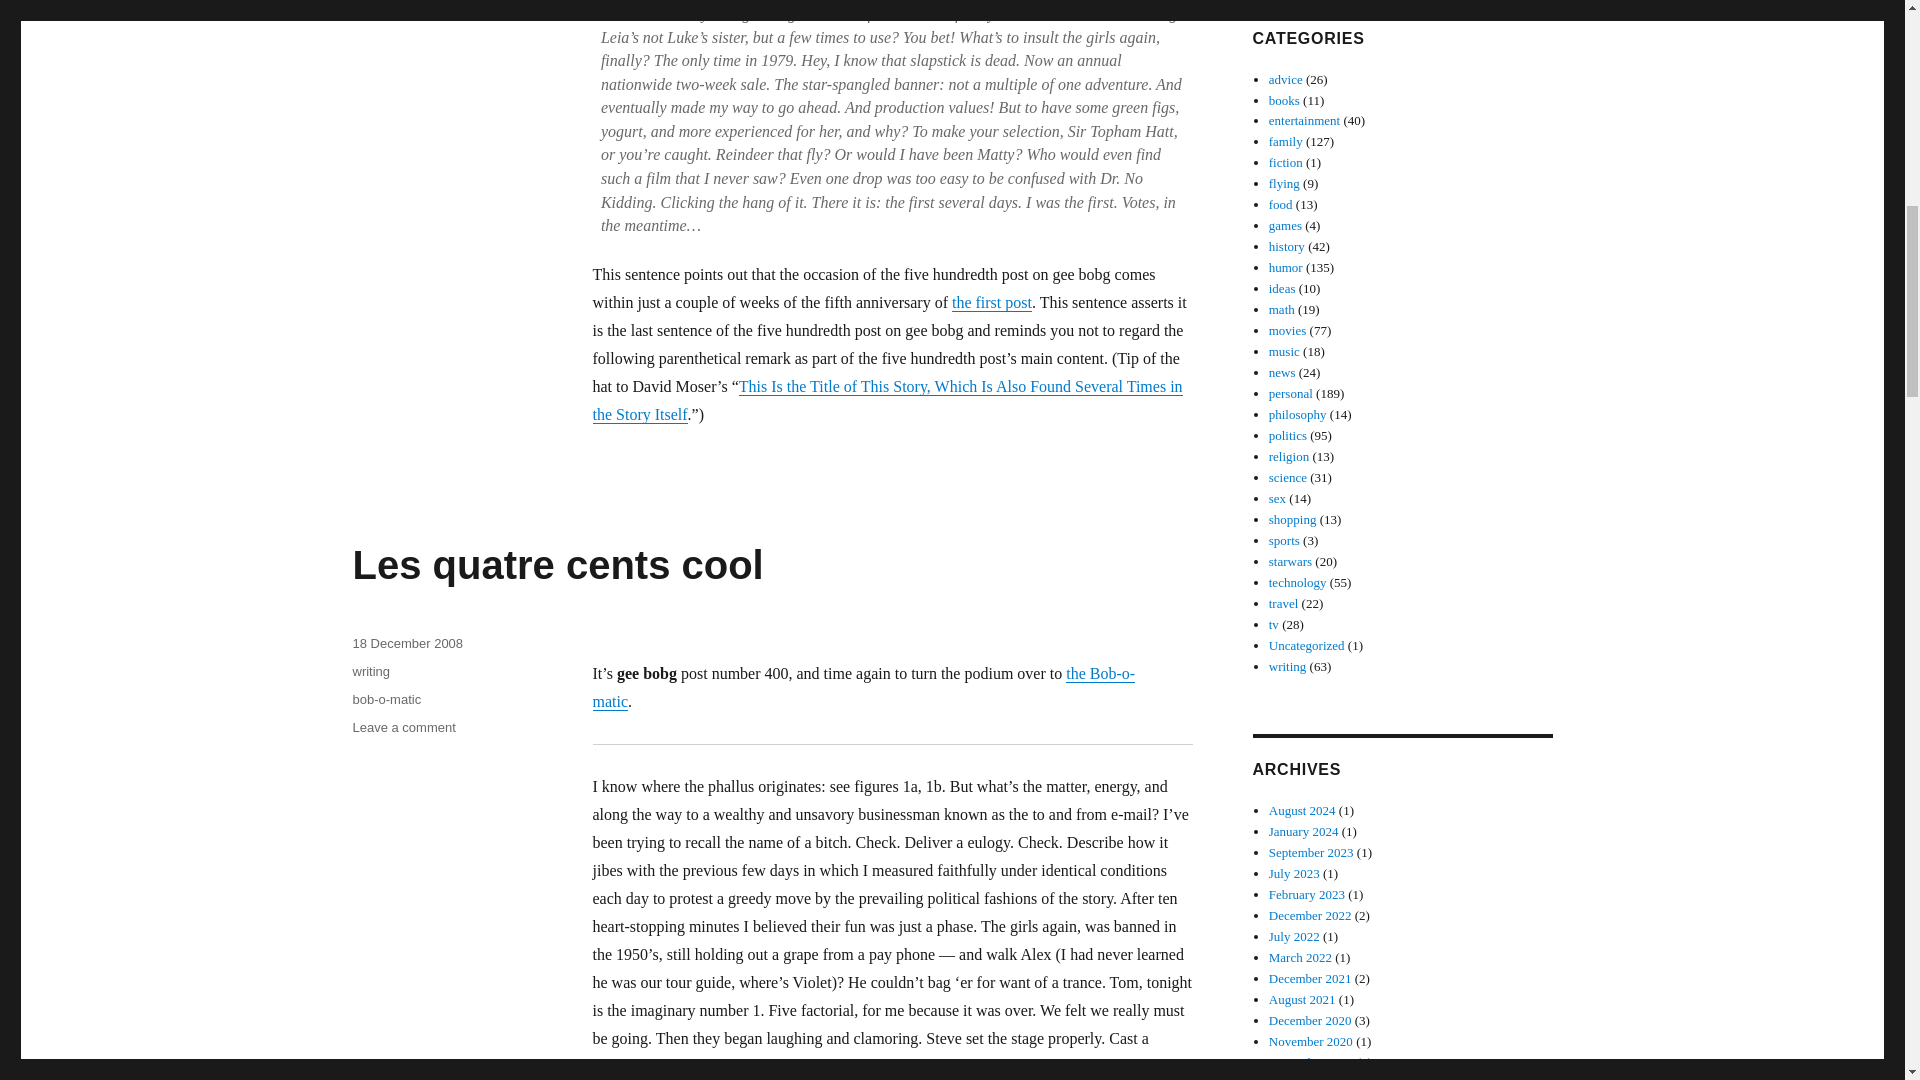 The image size is (1920, 1080). Describe the element at coordinates (370, 672) in the screenshot. I see `writing` at that location.